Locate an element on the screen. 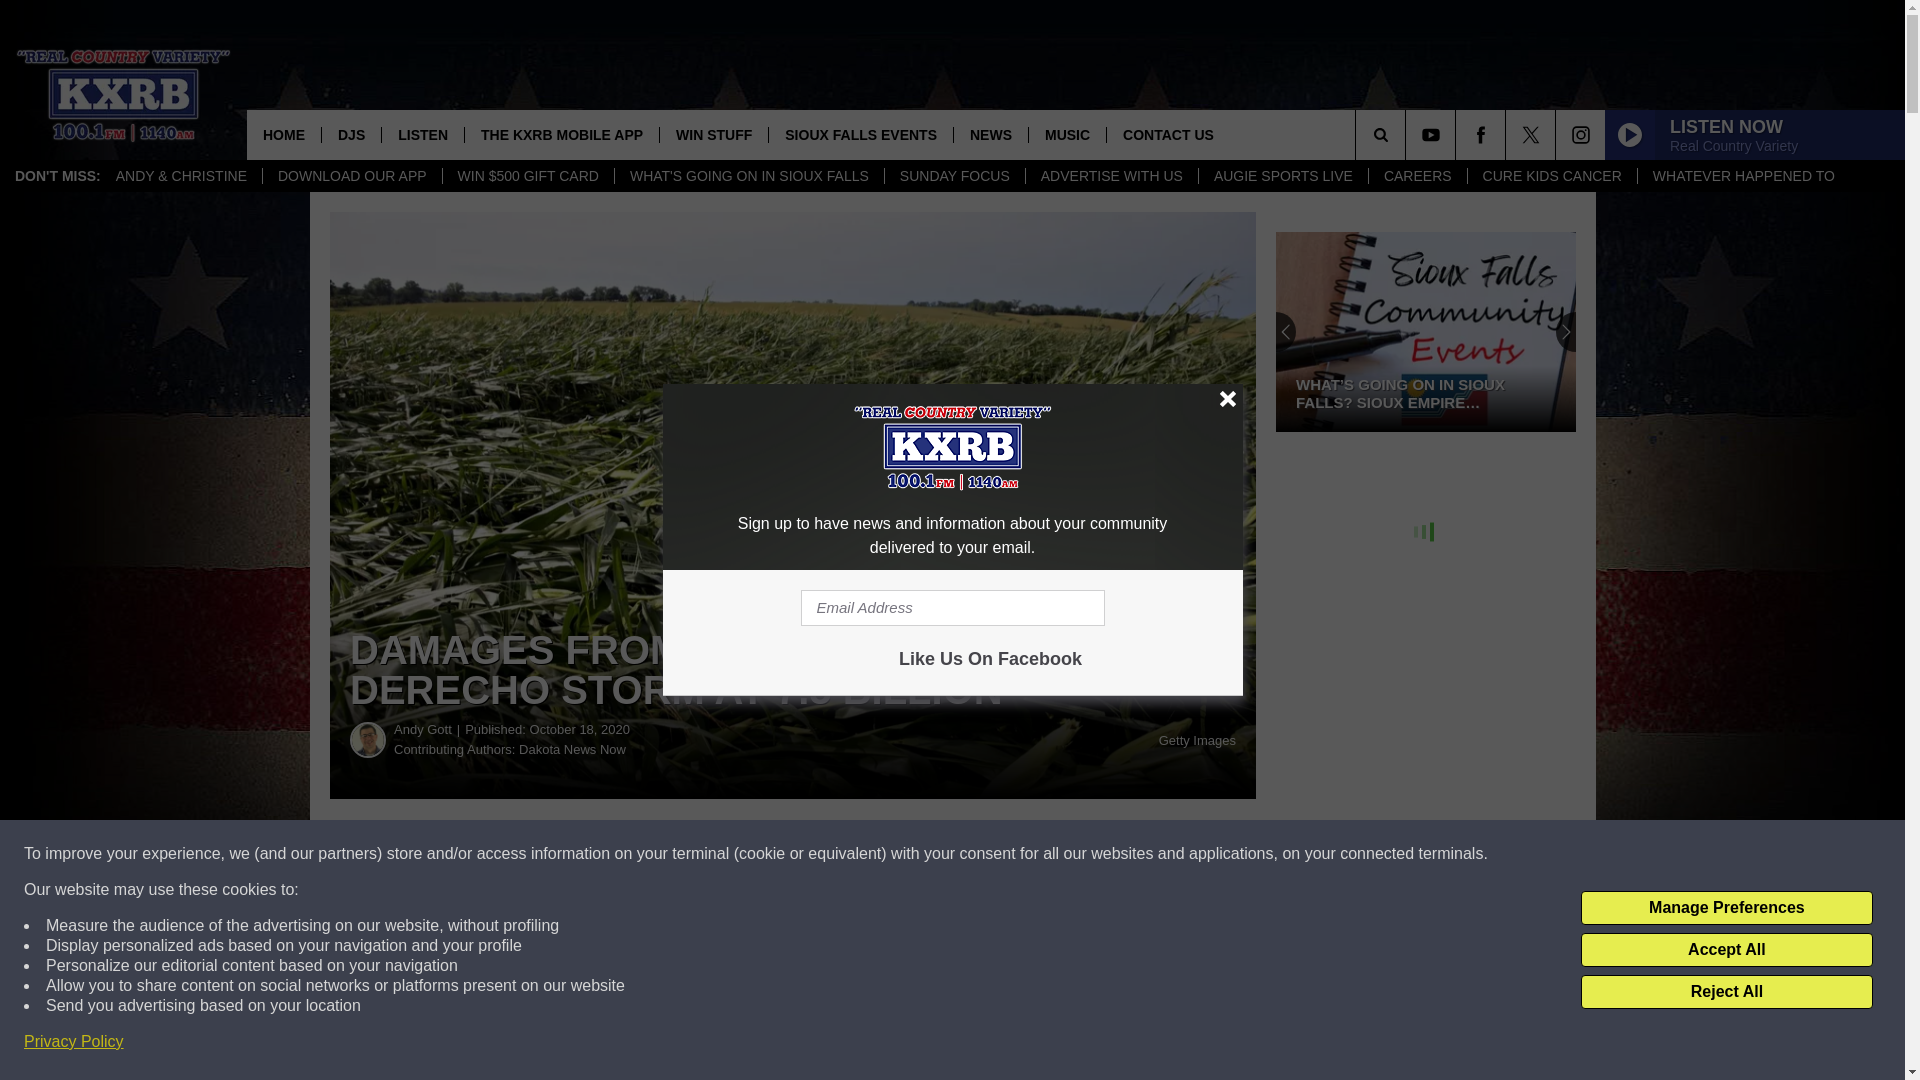 This screenshot has width=1920, height=1080. Privacy Policy is located at coordinates (74, 1042).